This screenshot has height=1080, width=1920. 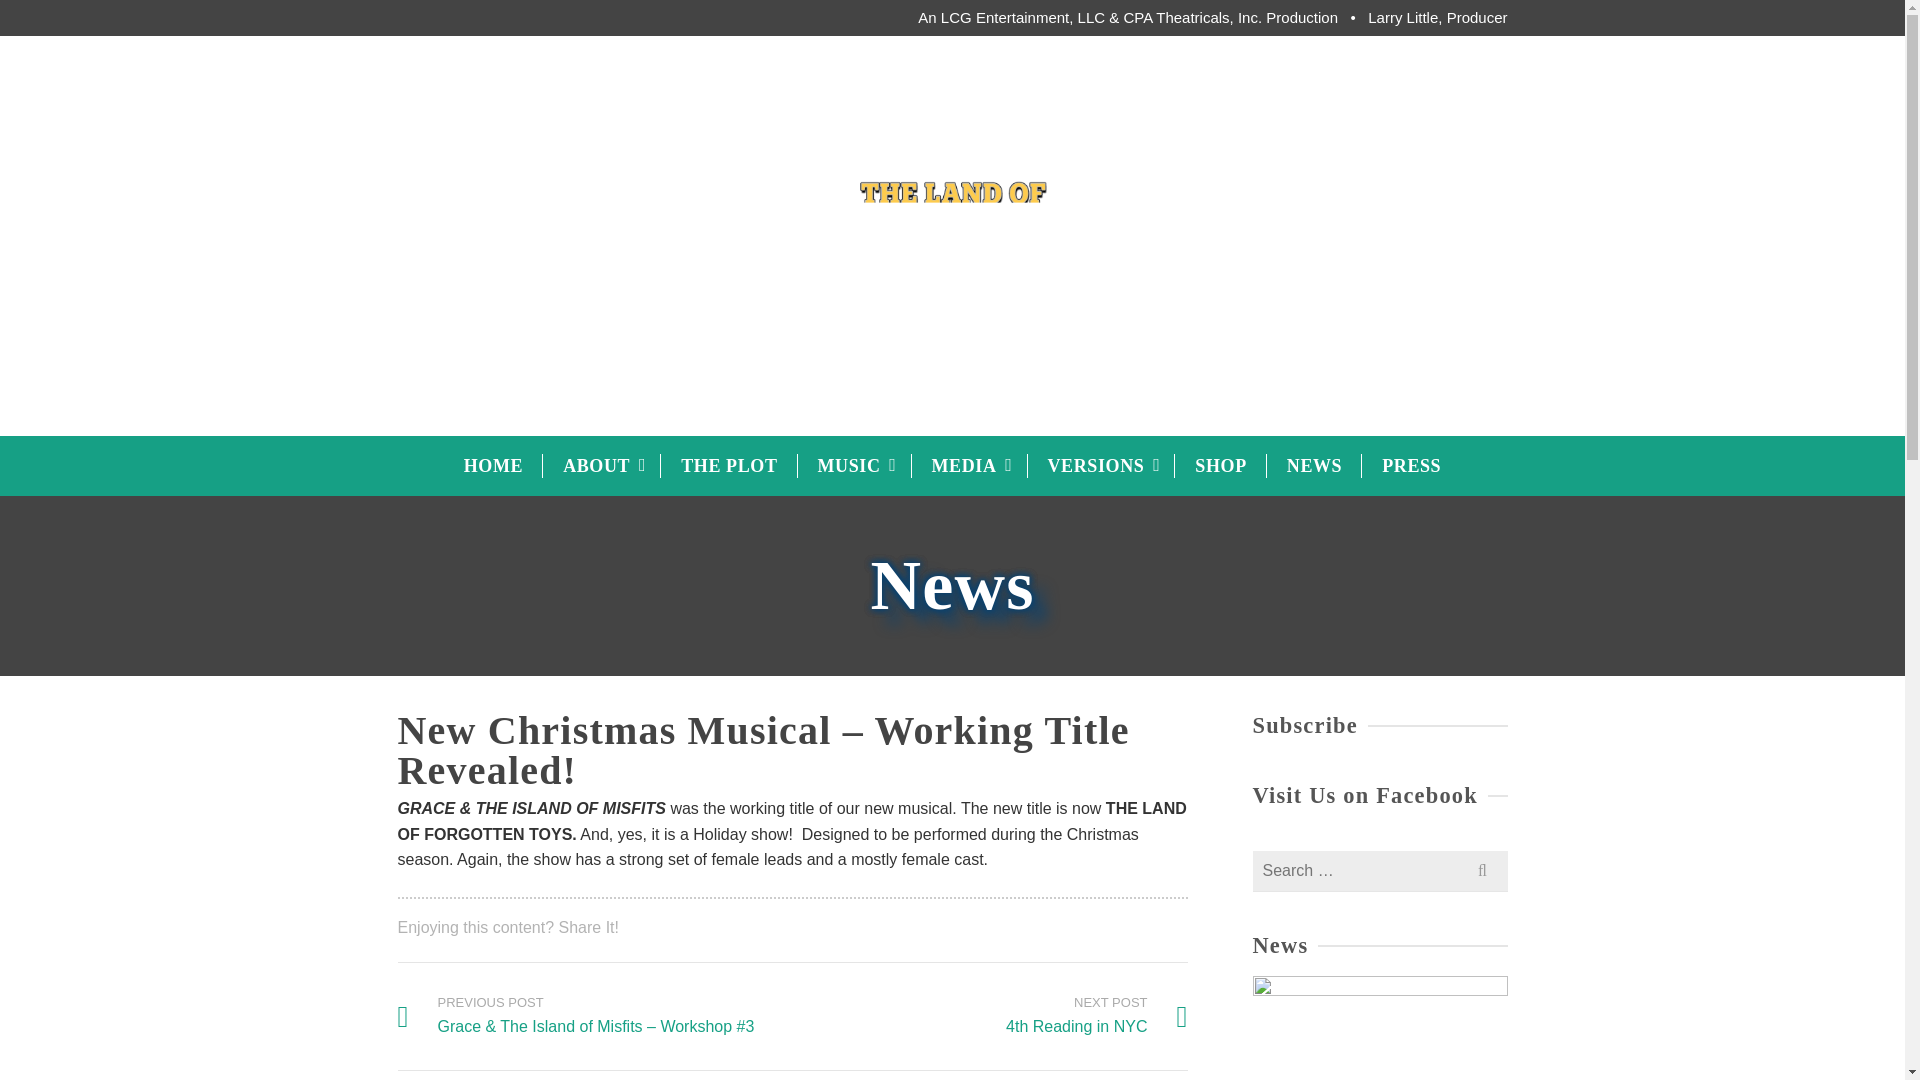 What do you see at coordinates (602, 466) in the screenshot?
I see `HOME` at bounding box center [602, 466].